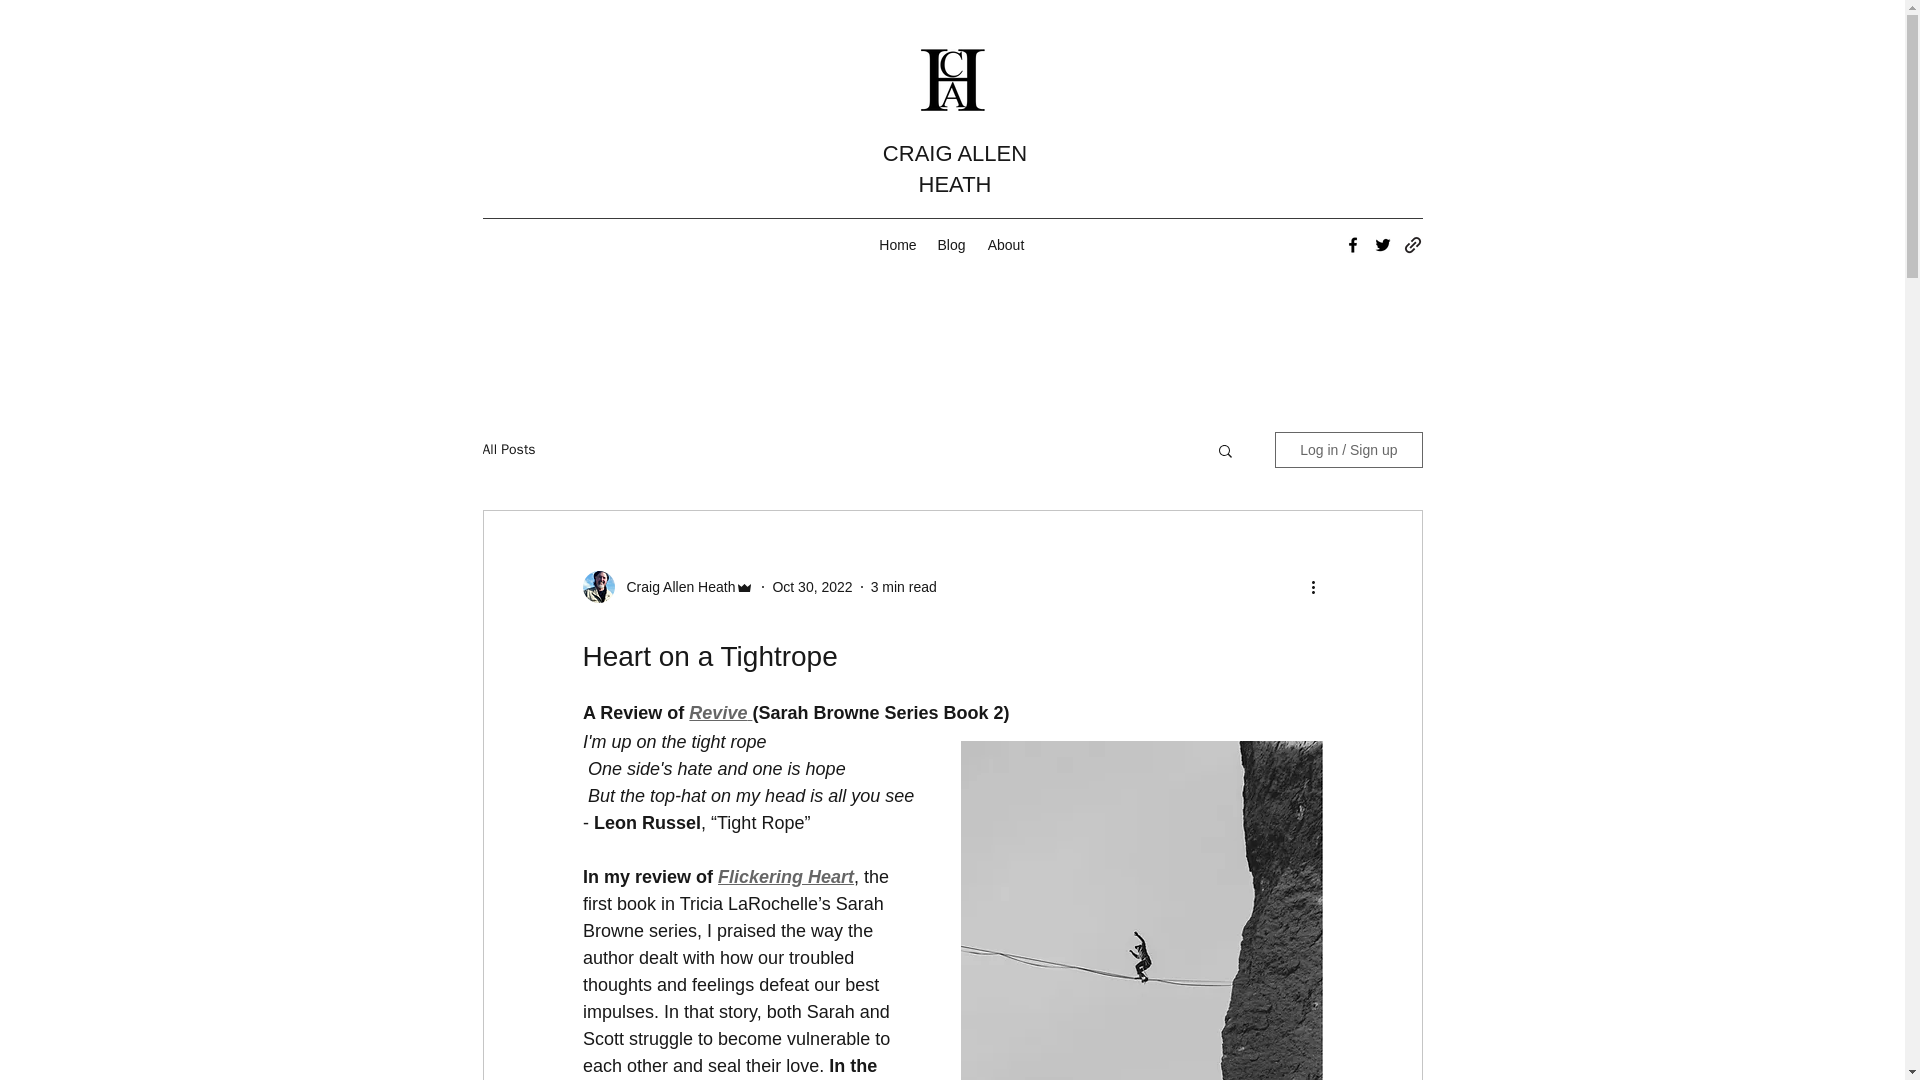 This screenshot has width=1920, height=1080. I want to click on Home, so click(898, 245).